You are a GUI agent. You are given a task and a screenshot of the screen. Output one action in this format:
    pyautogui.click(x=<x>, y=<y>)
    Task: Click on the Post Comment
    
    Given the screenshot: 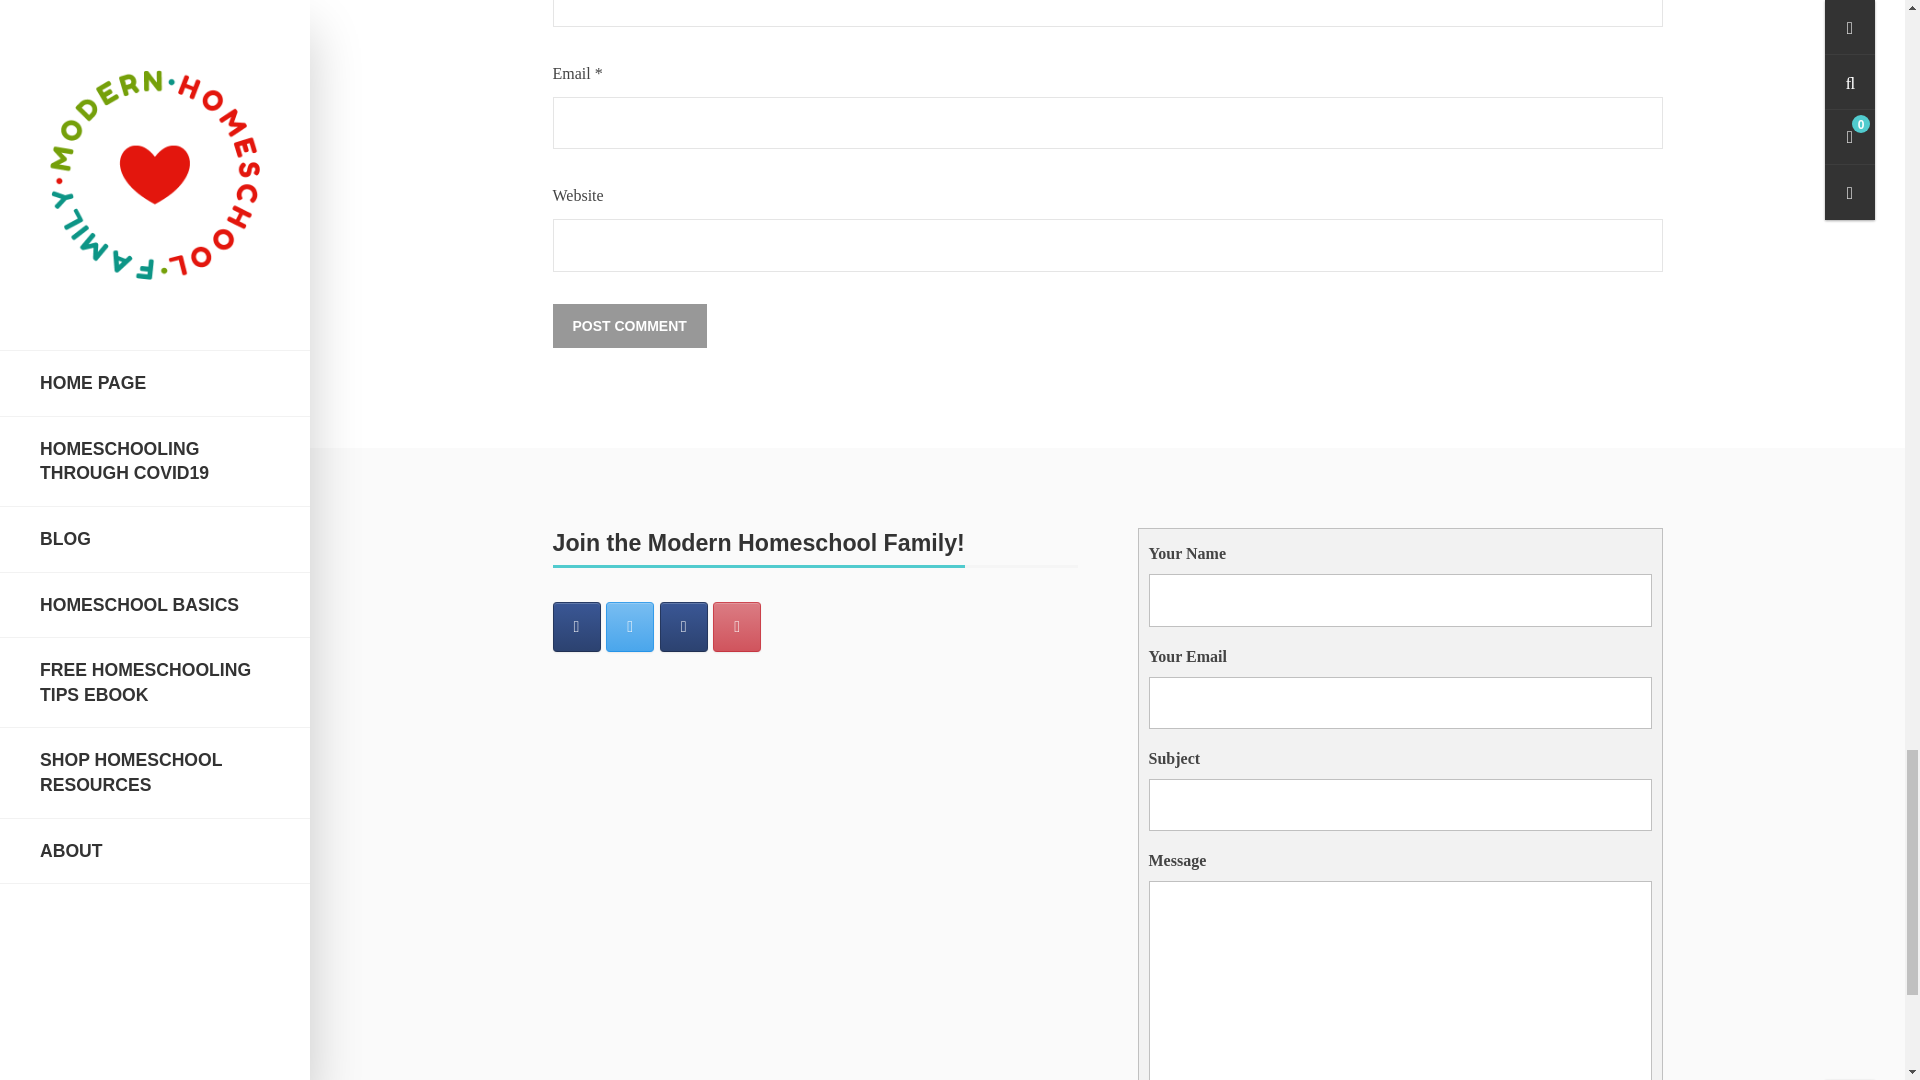 What is the action you would take?
    pyautogui.click(x=629, y=326)
    